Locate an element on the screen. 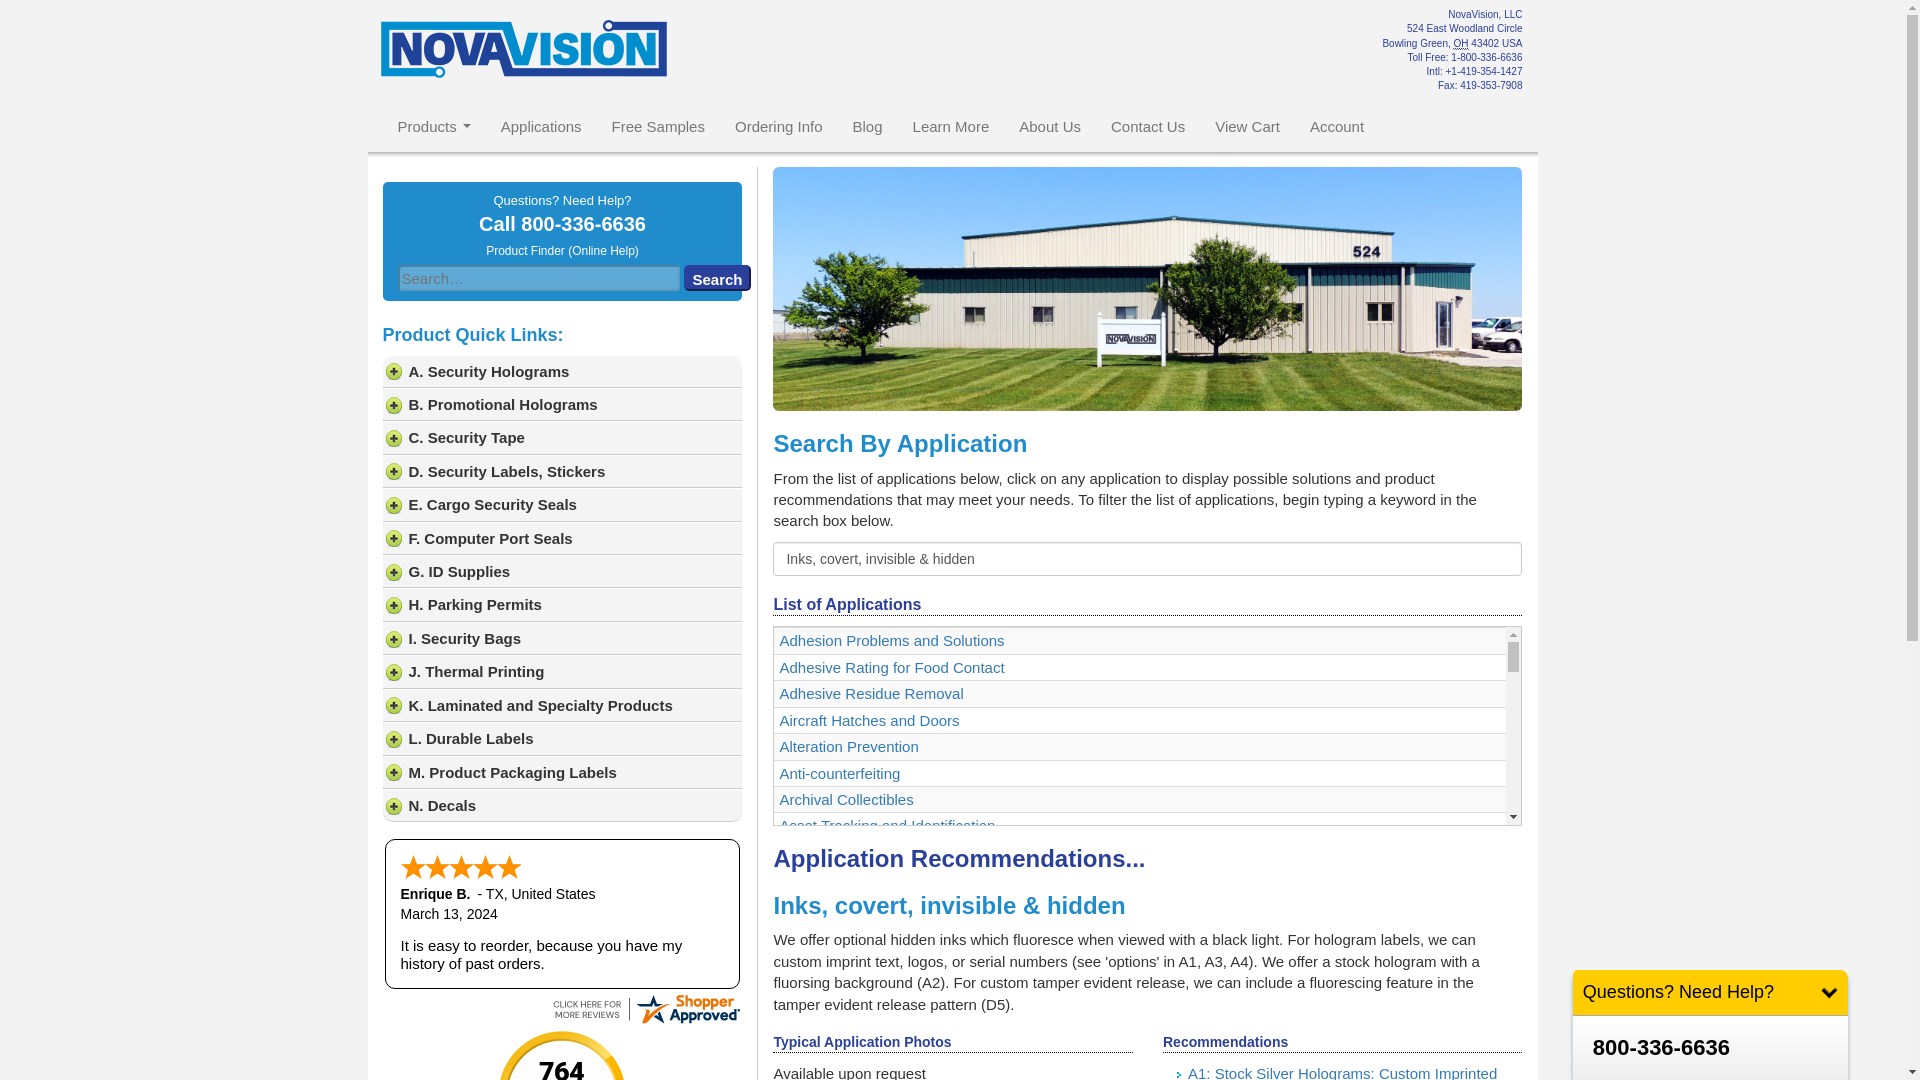  NovaVision Home is located at coordinates (434, 126).